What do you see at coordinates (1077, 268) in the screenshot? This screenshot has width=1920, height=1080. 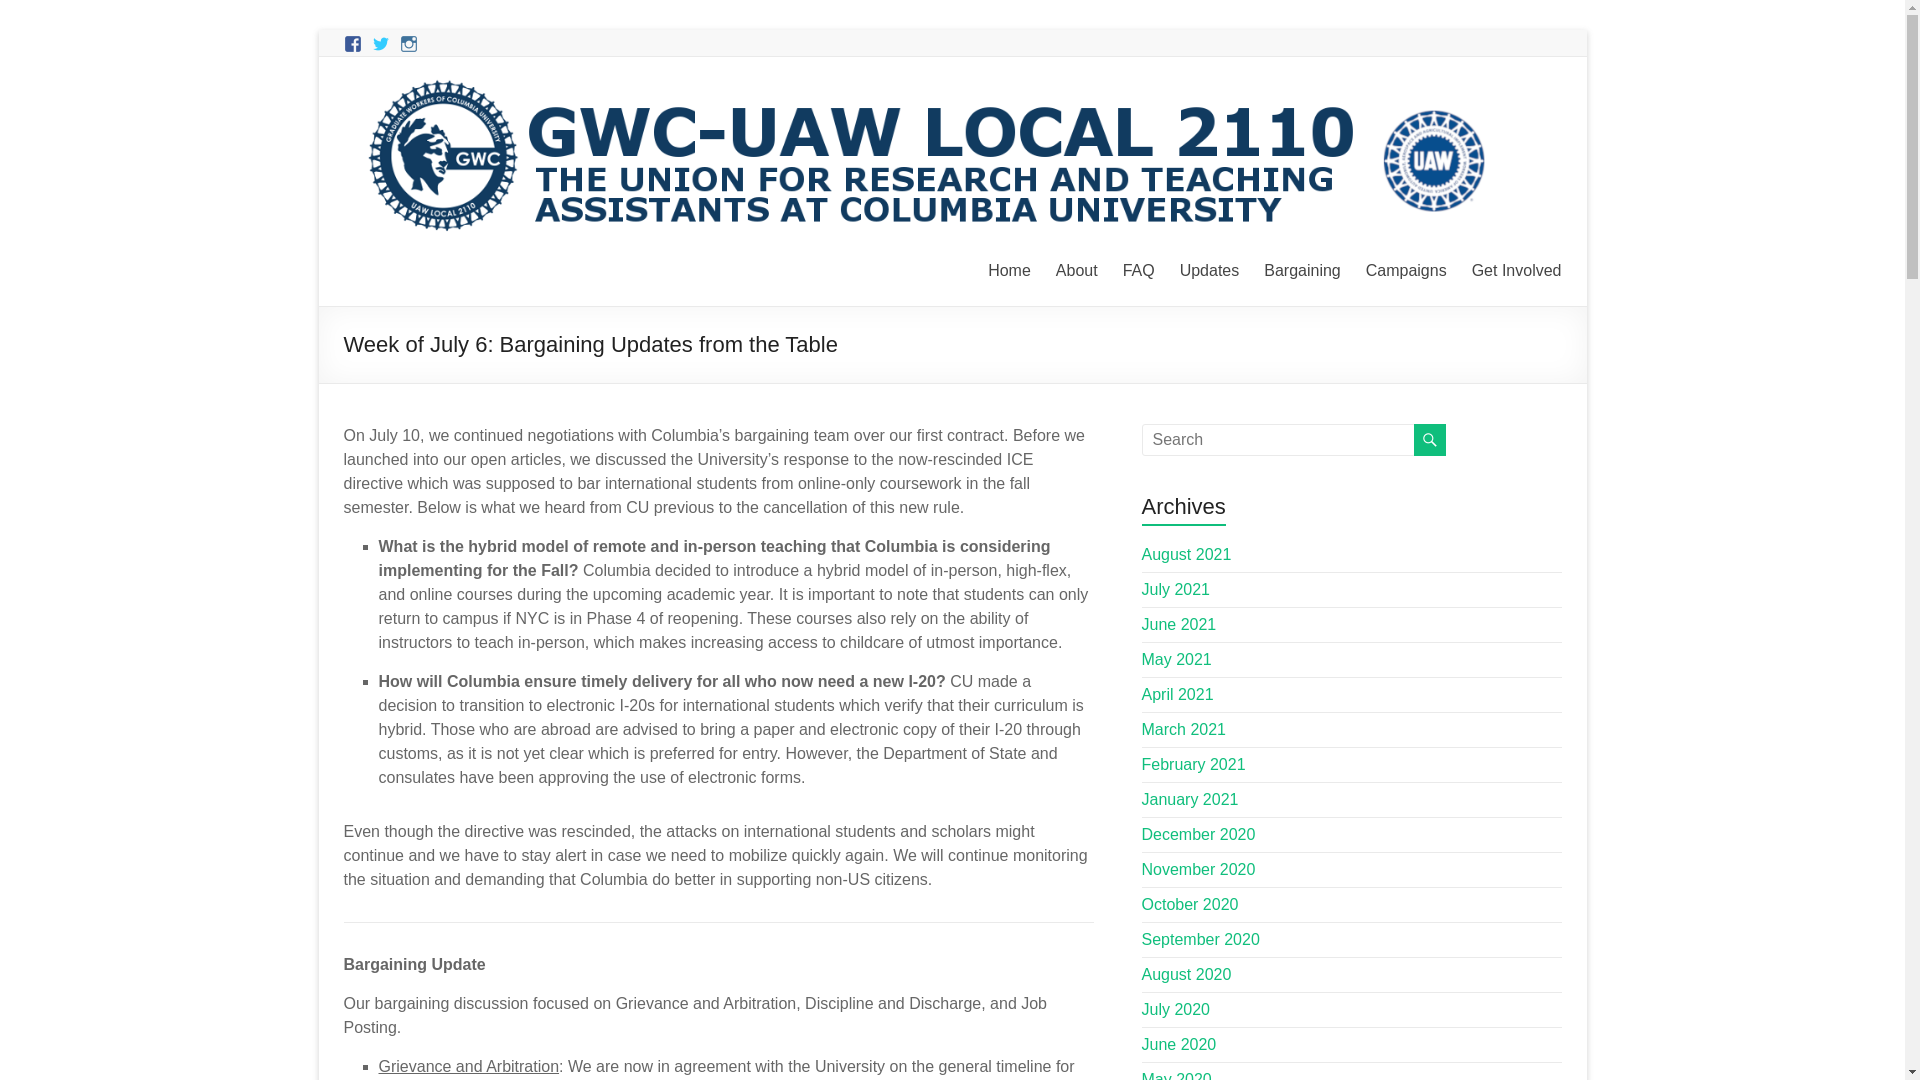 I see `About` at bounding box center [1077, 268].